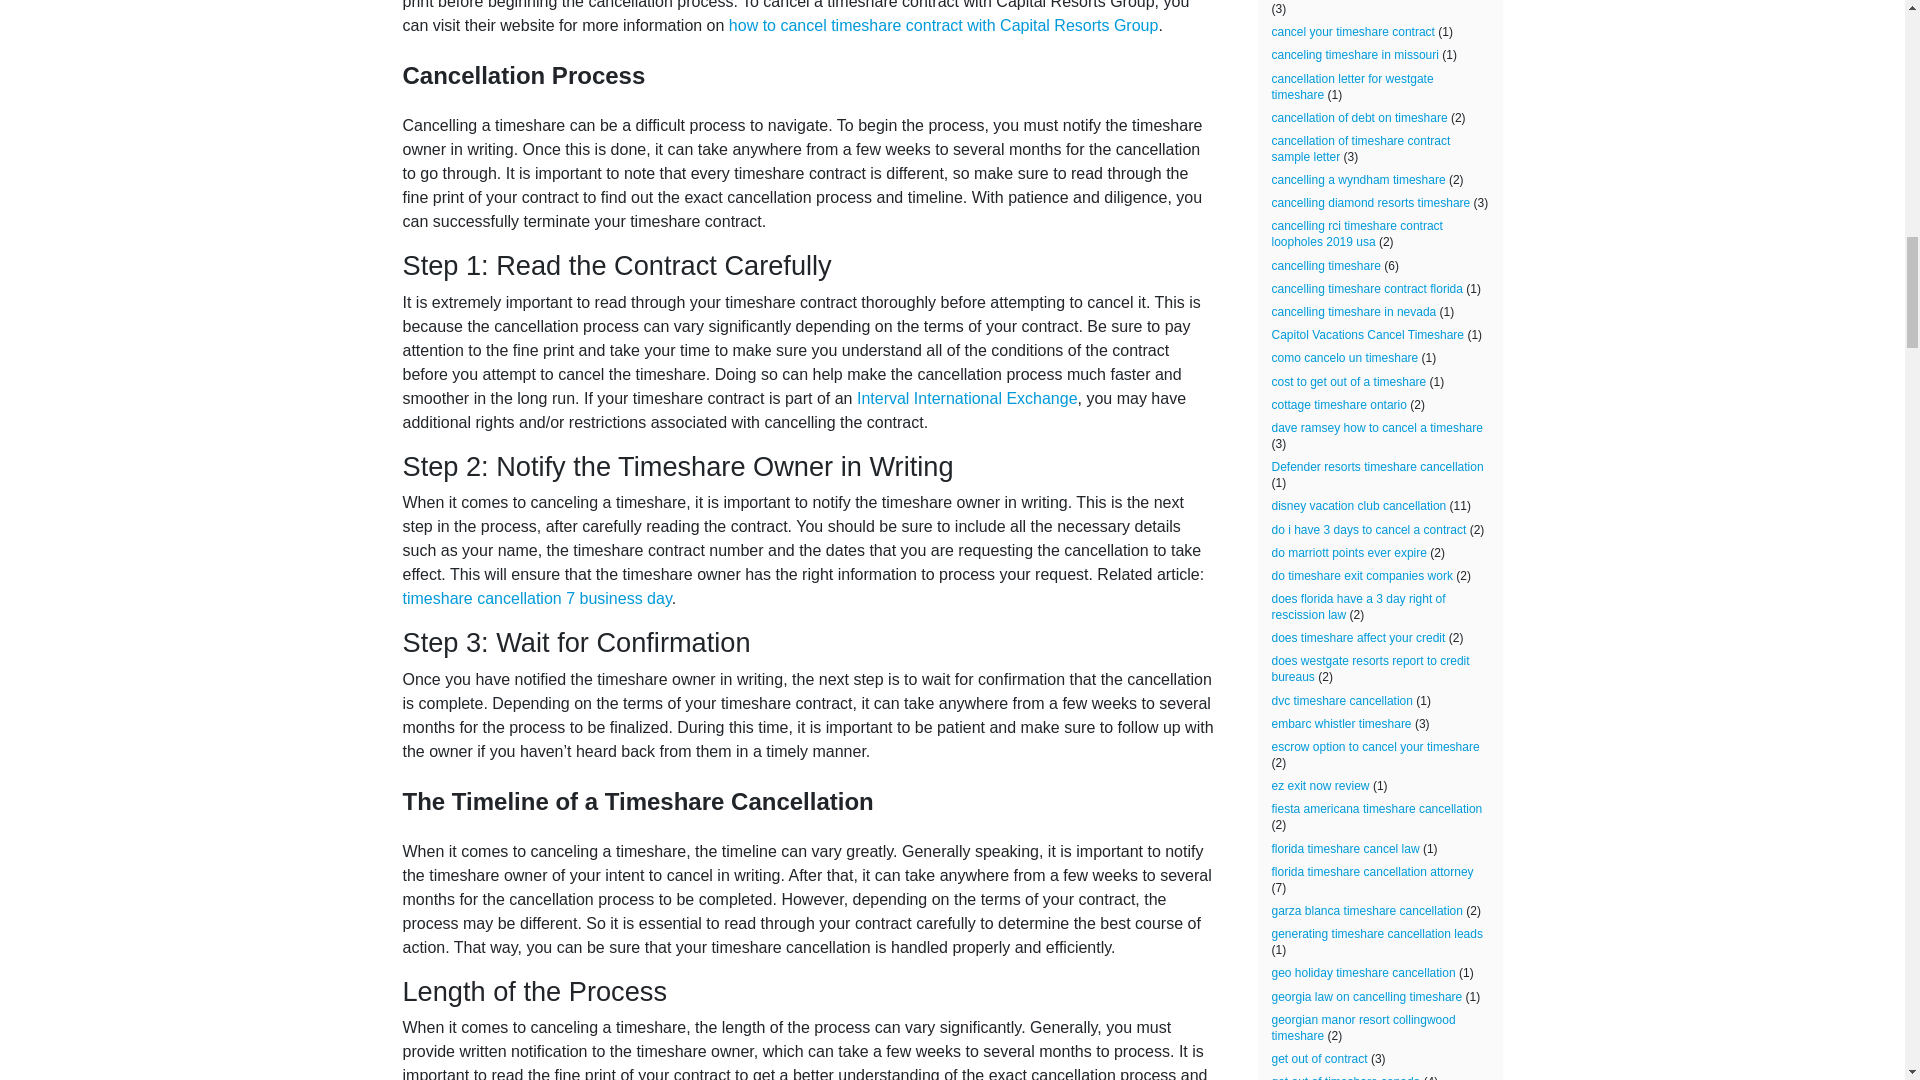 Image resolution: width=1920 pixels, height=1080 pixels. What do you see at coordinates (966, 398) in the screenshot?
I see `Interval International Exchange` at bounding box center [966, 398].